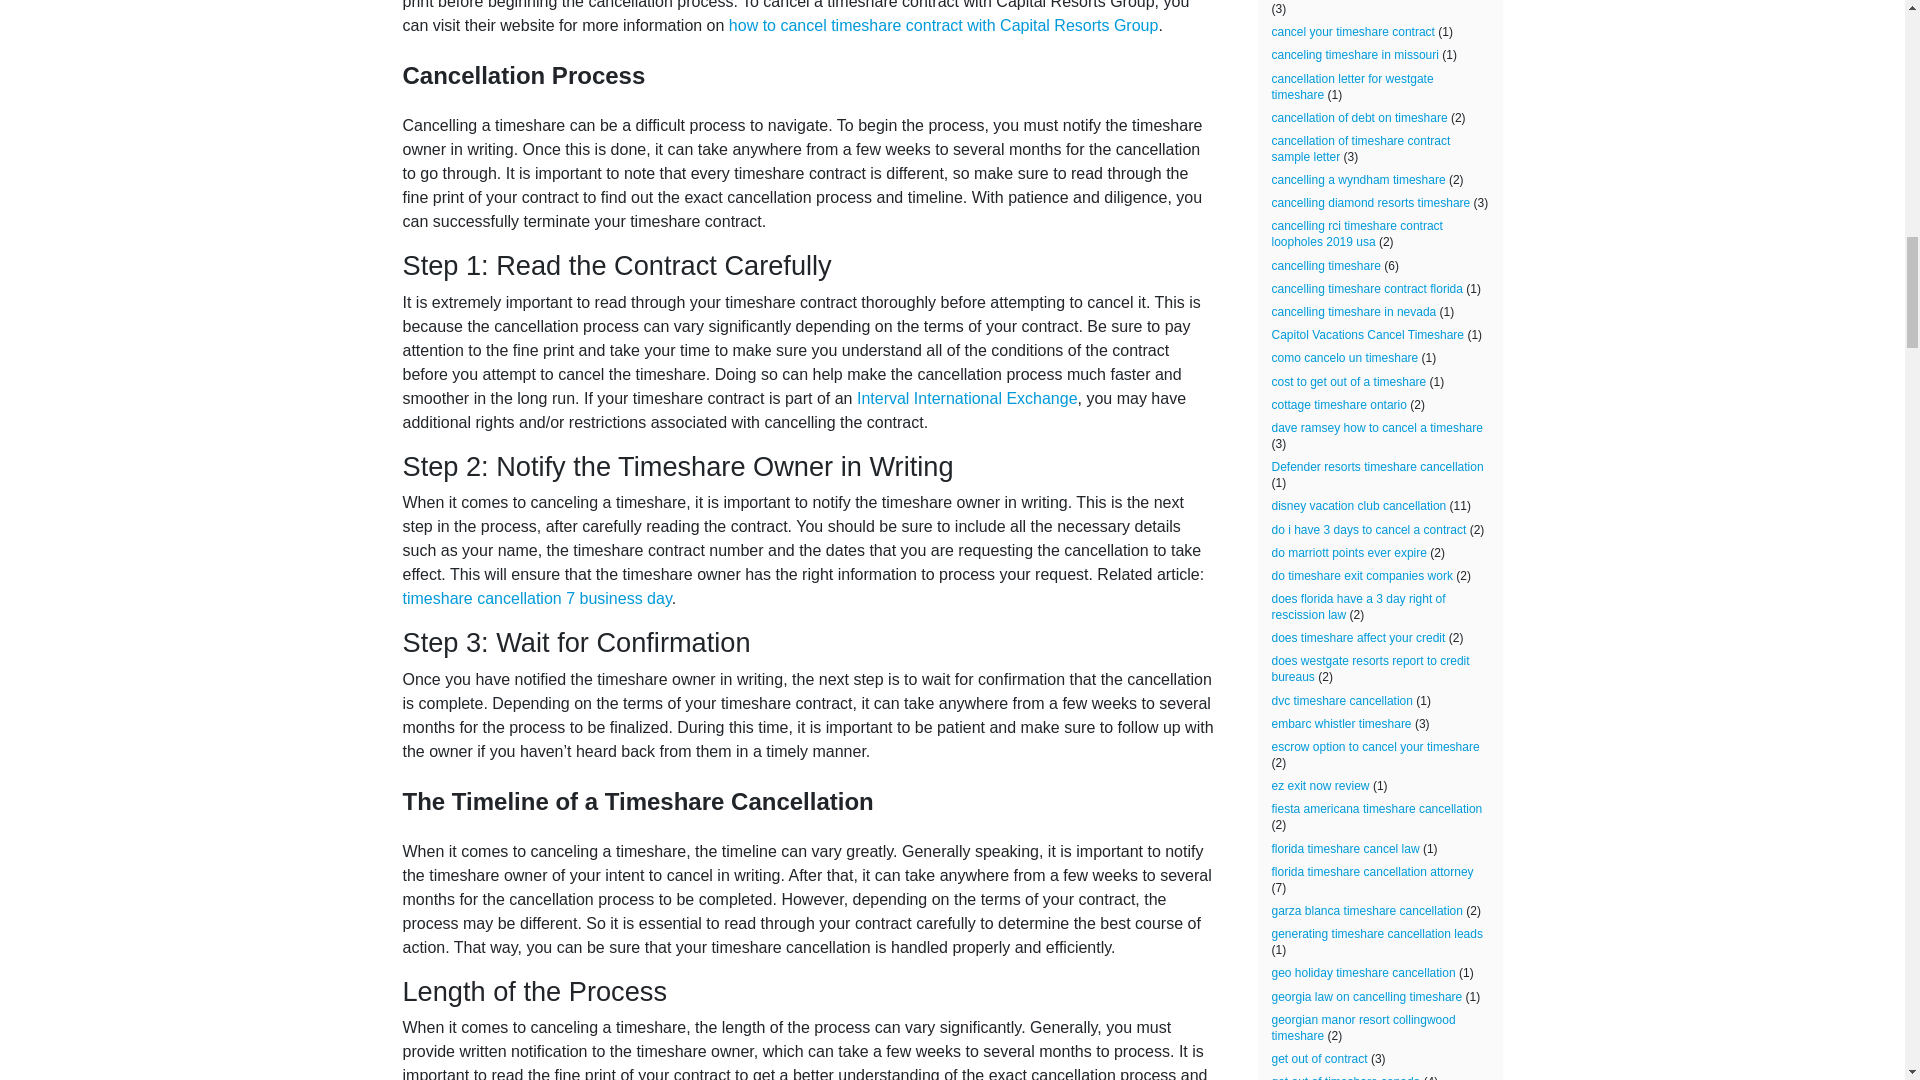 Image resolution: width=1920 pixels, height=1080 pixels. What do you see at coordinates (966, 398) in the screenshot?
I see `Interval International Exchange` at bounding box center [966, 398].